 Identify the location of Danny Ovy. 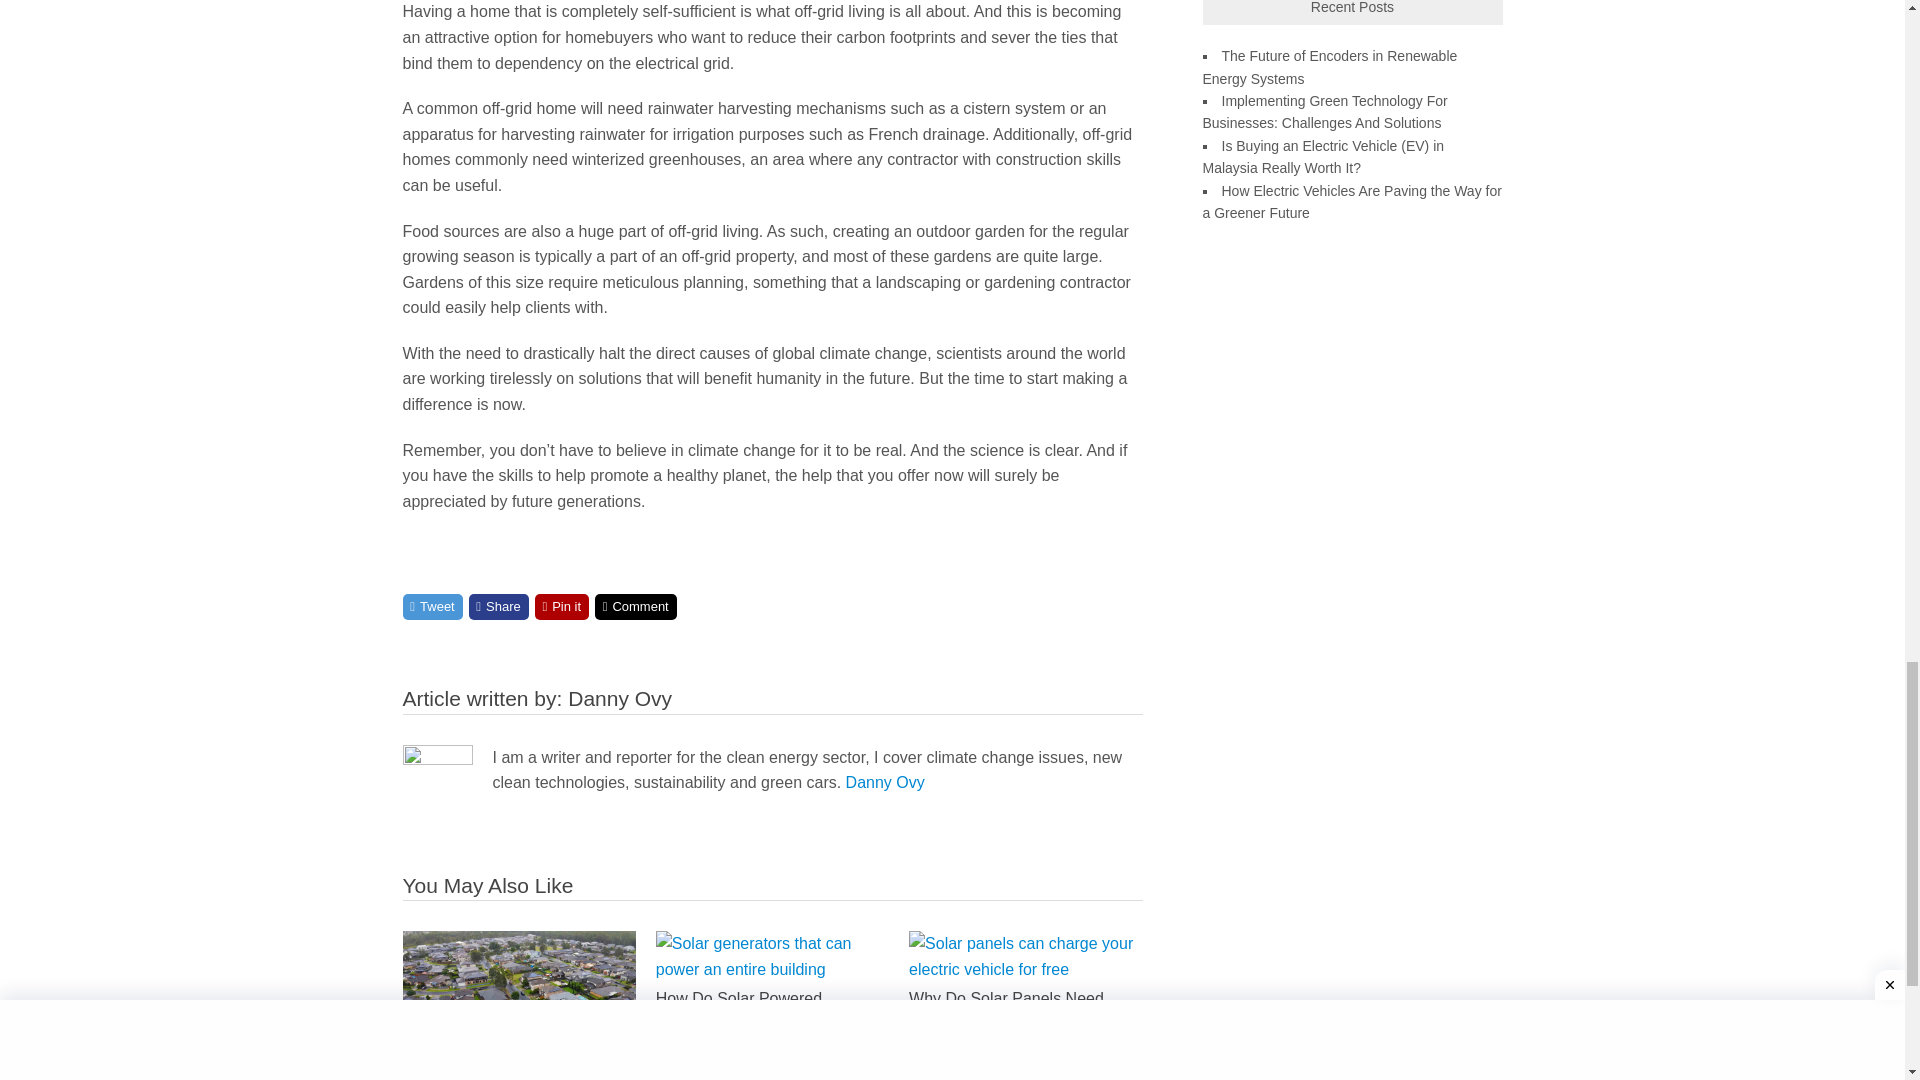
(620, 698).